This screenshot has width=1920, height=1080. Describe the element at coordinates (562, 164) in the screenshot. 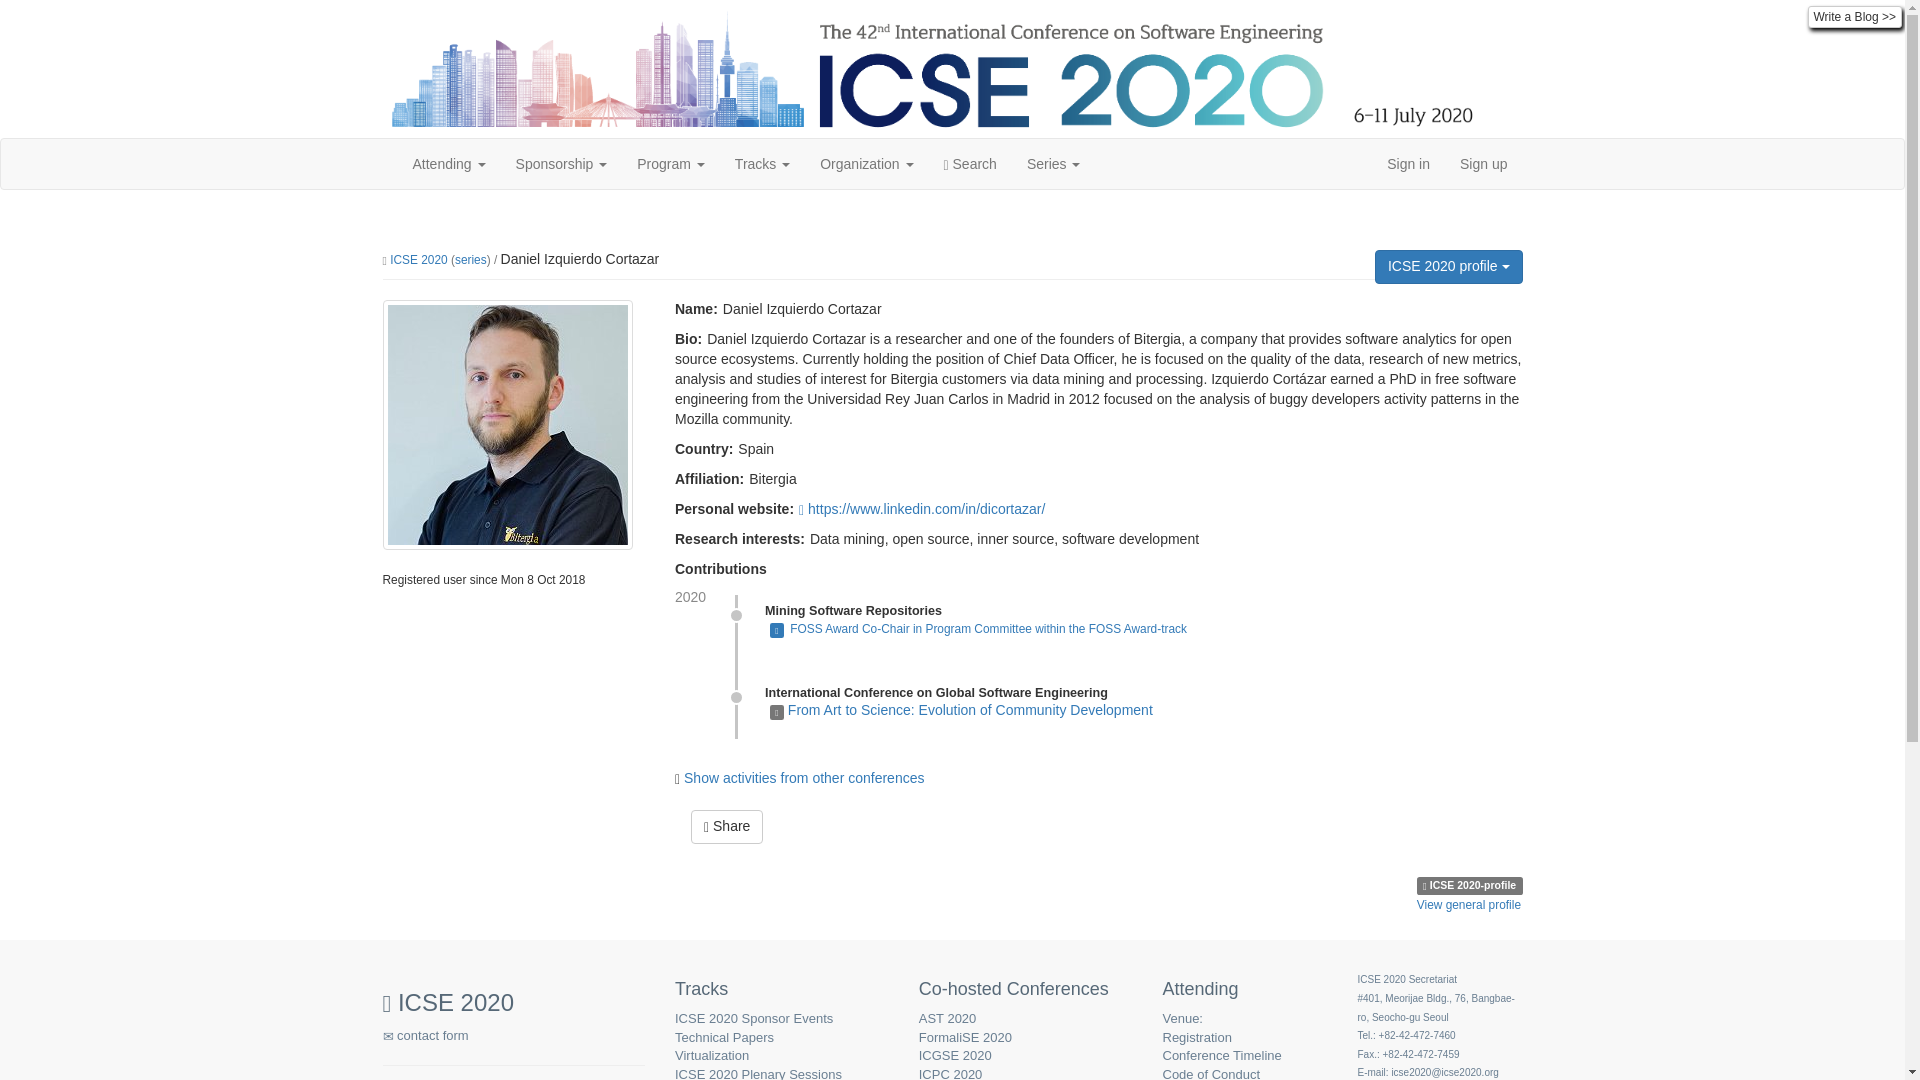

I see `Sponsorship` at that location.